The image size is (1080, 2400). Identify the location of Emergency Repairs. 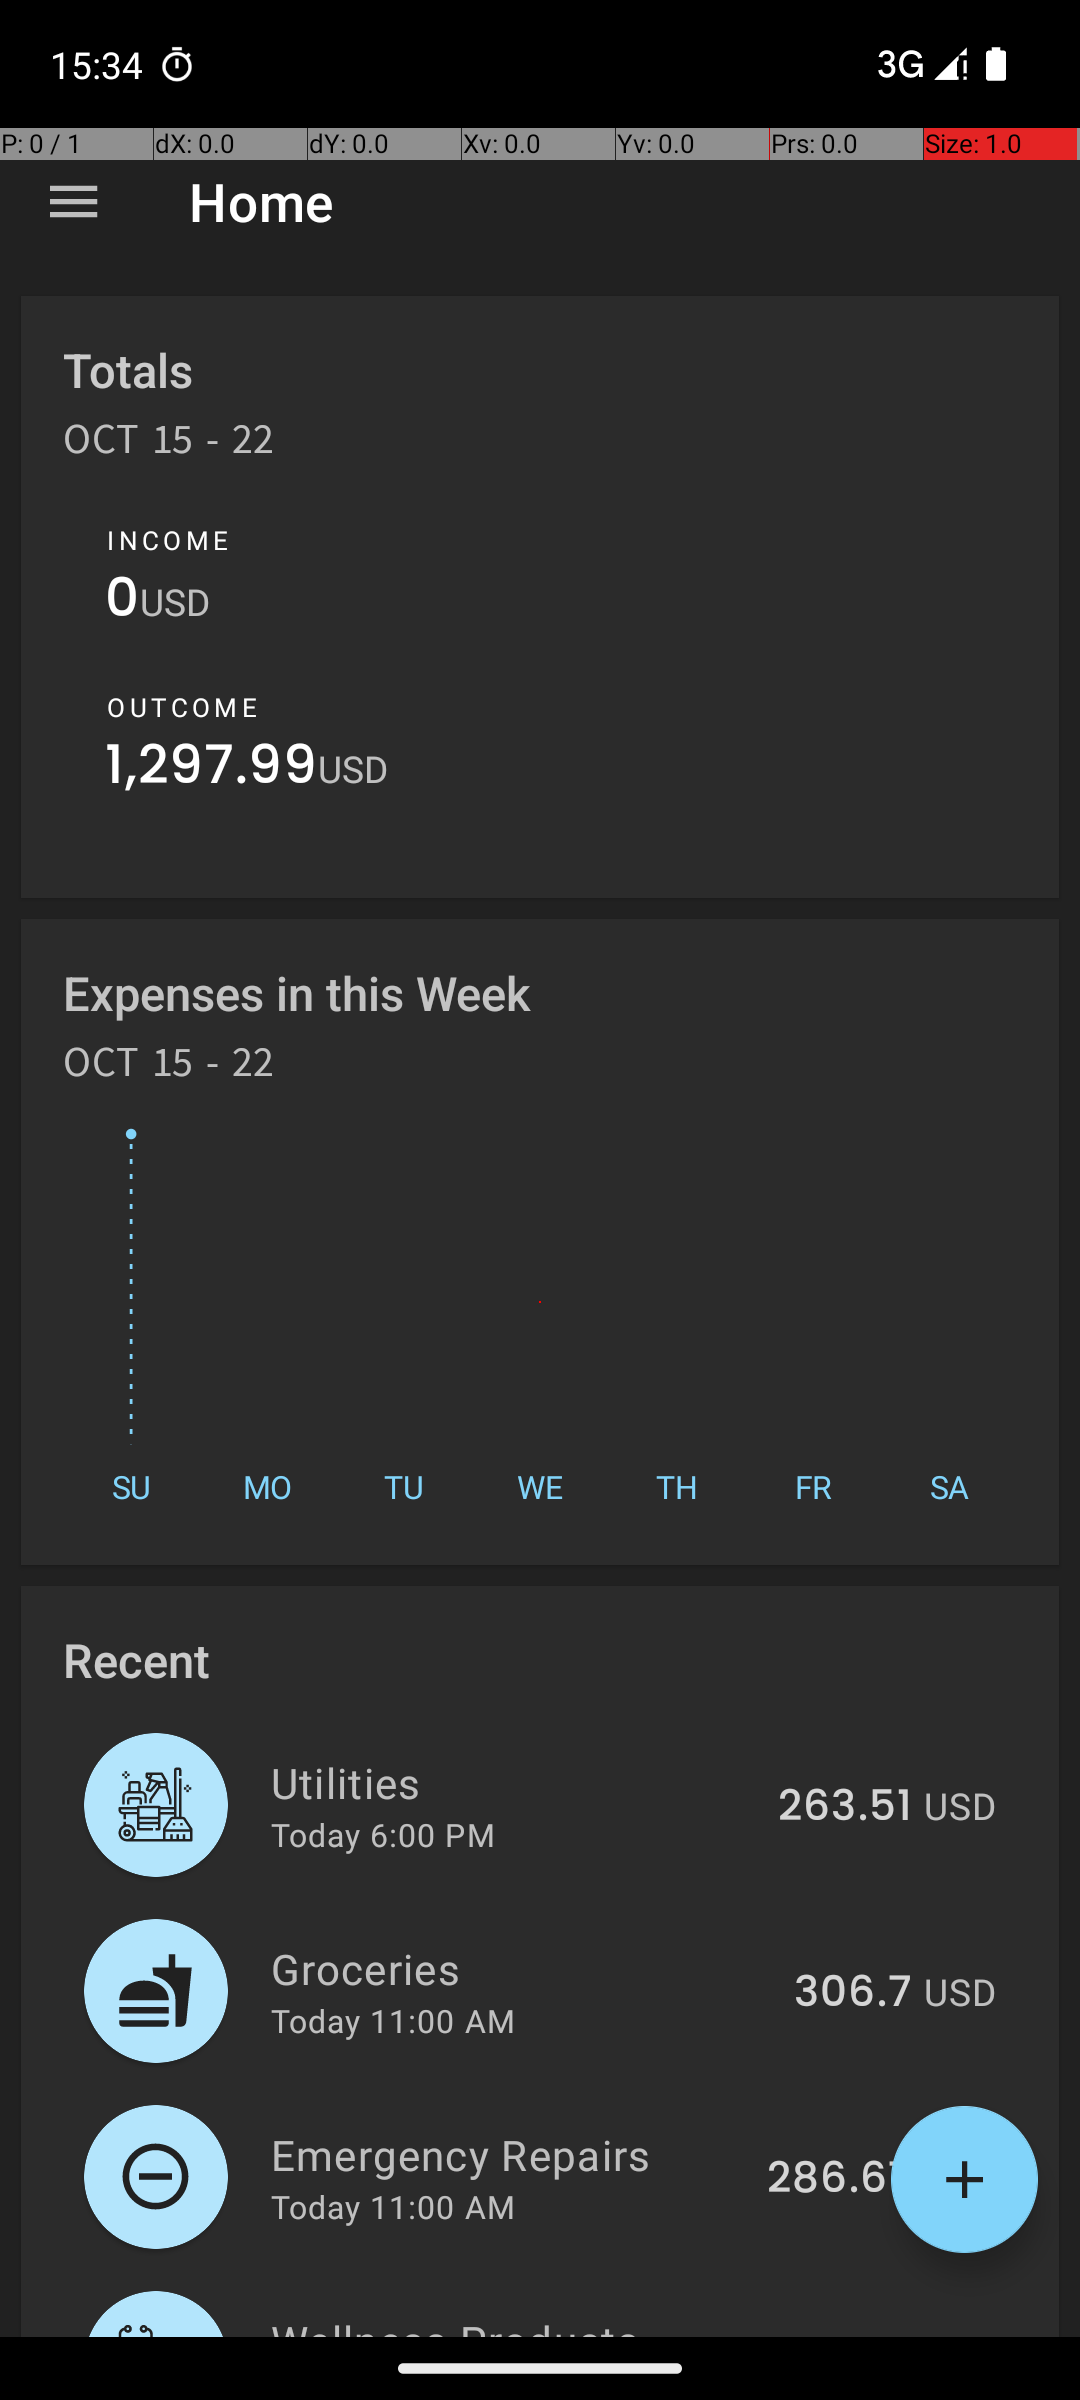
(508, 2154).